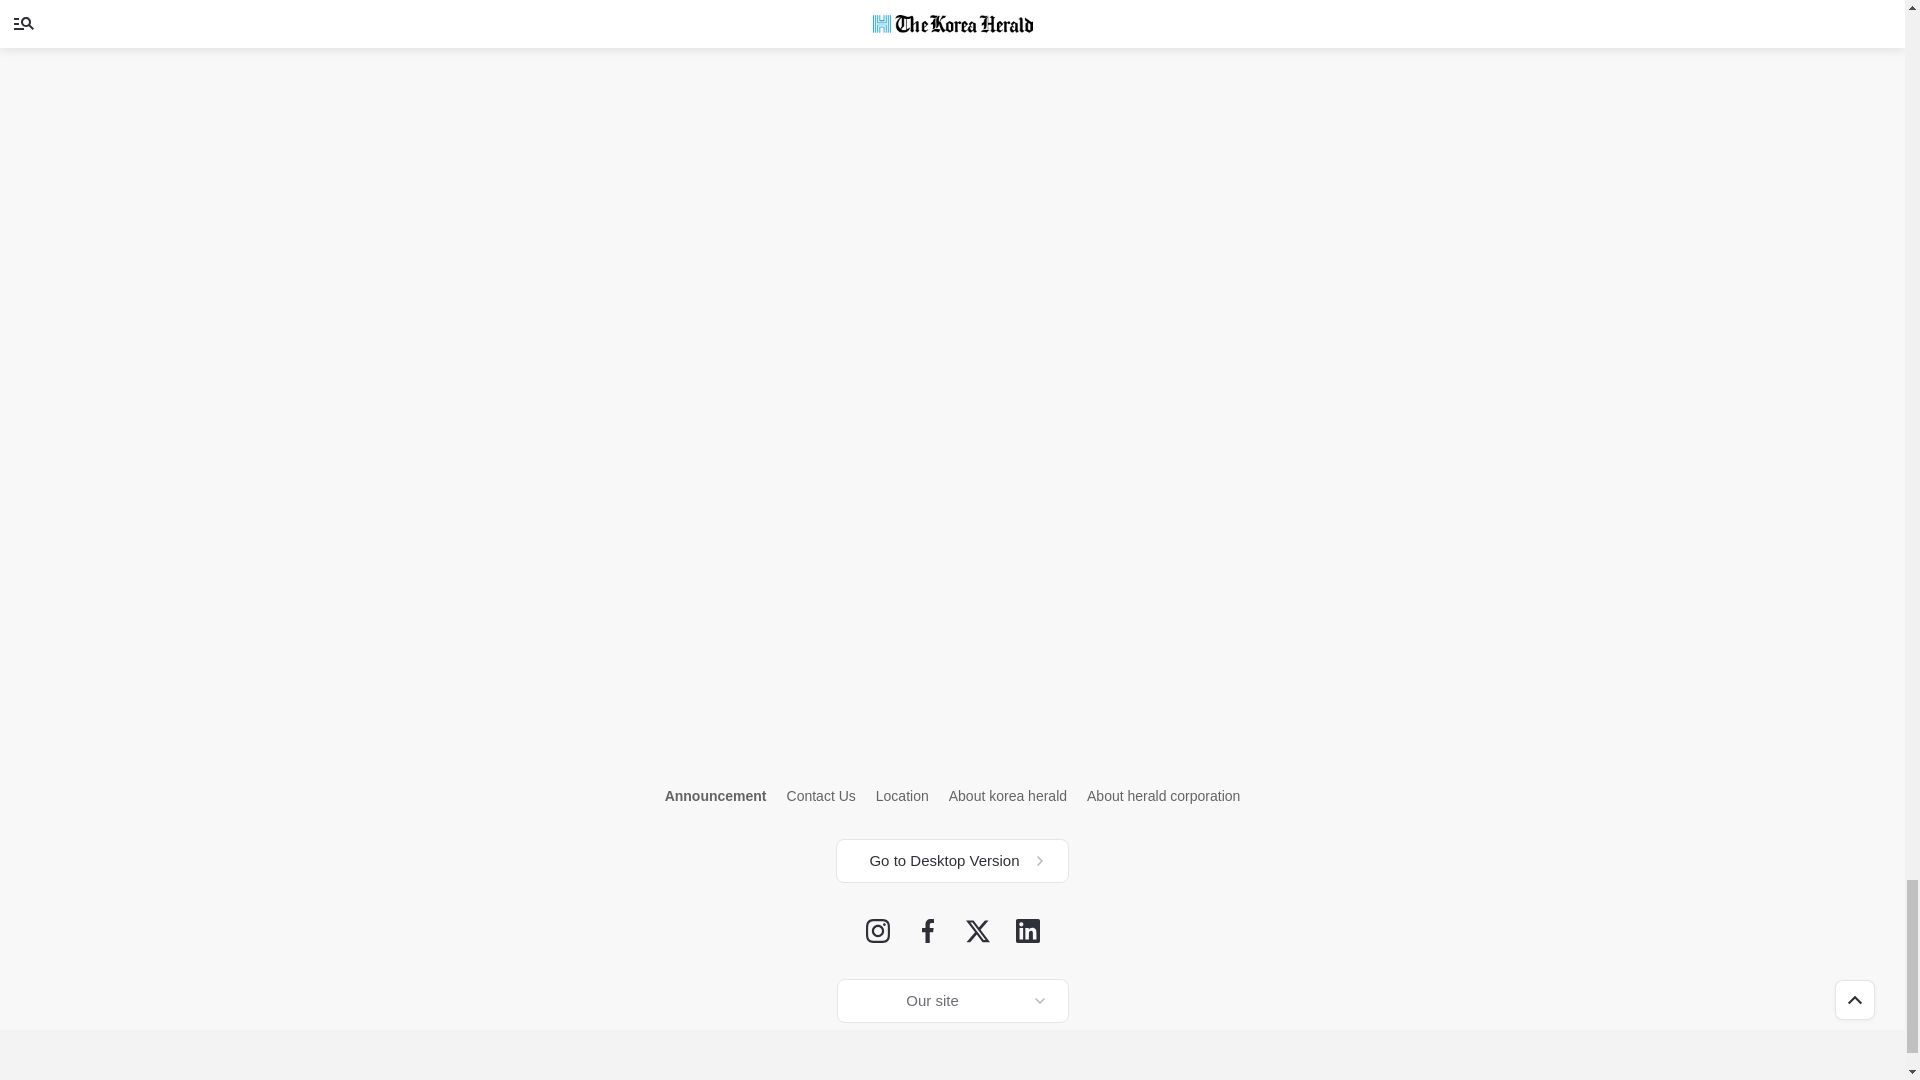 Image resolution: width=1920 pixels, height=1080 pixels. What do you see at coordinates (928, 930) in the screenshot?
I see `Facebook` at bounding box center [928, 930].